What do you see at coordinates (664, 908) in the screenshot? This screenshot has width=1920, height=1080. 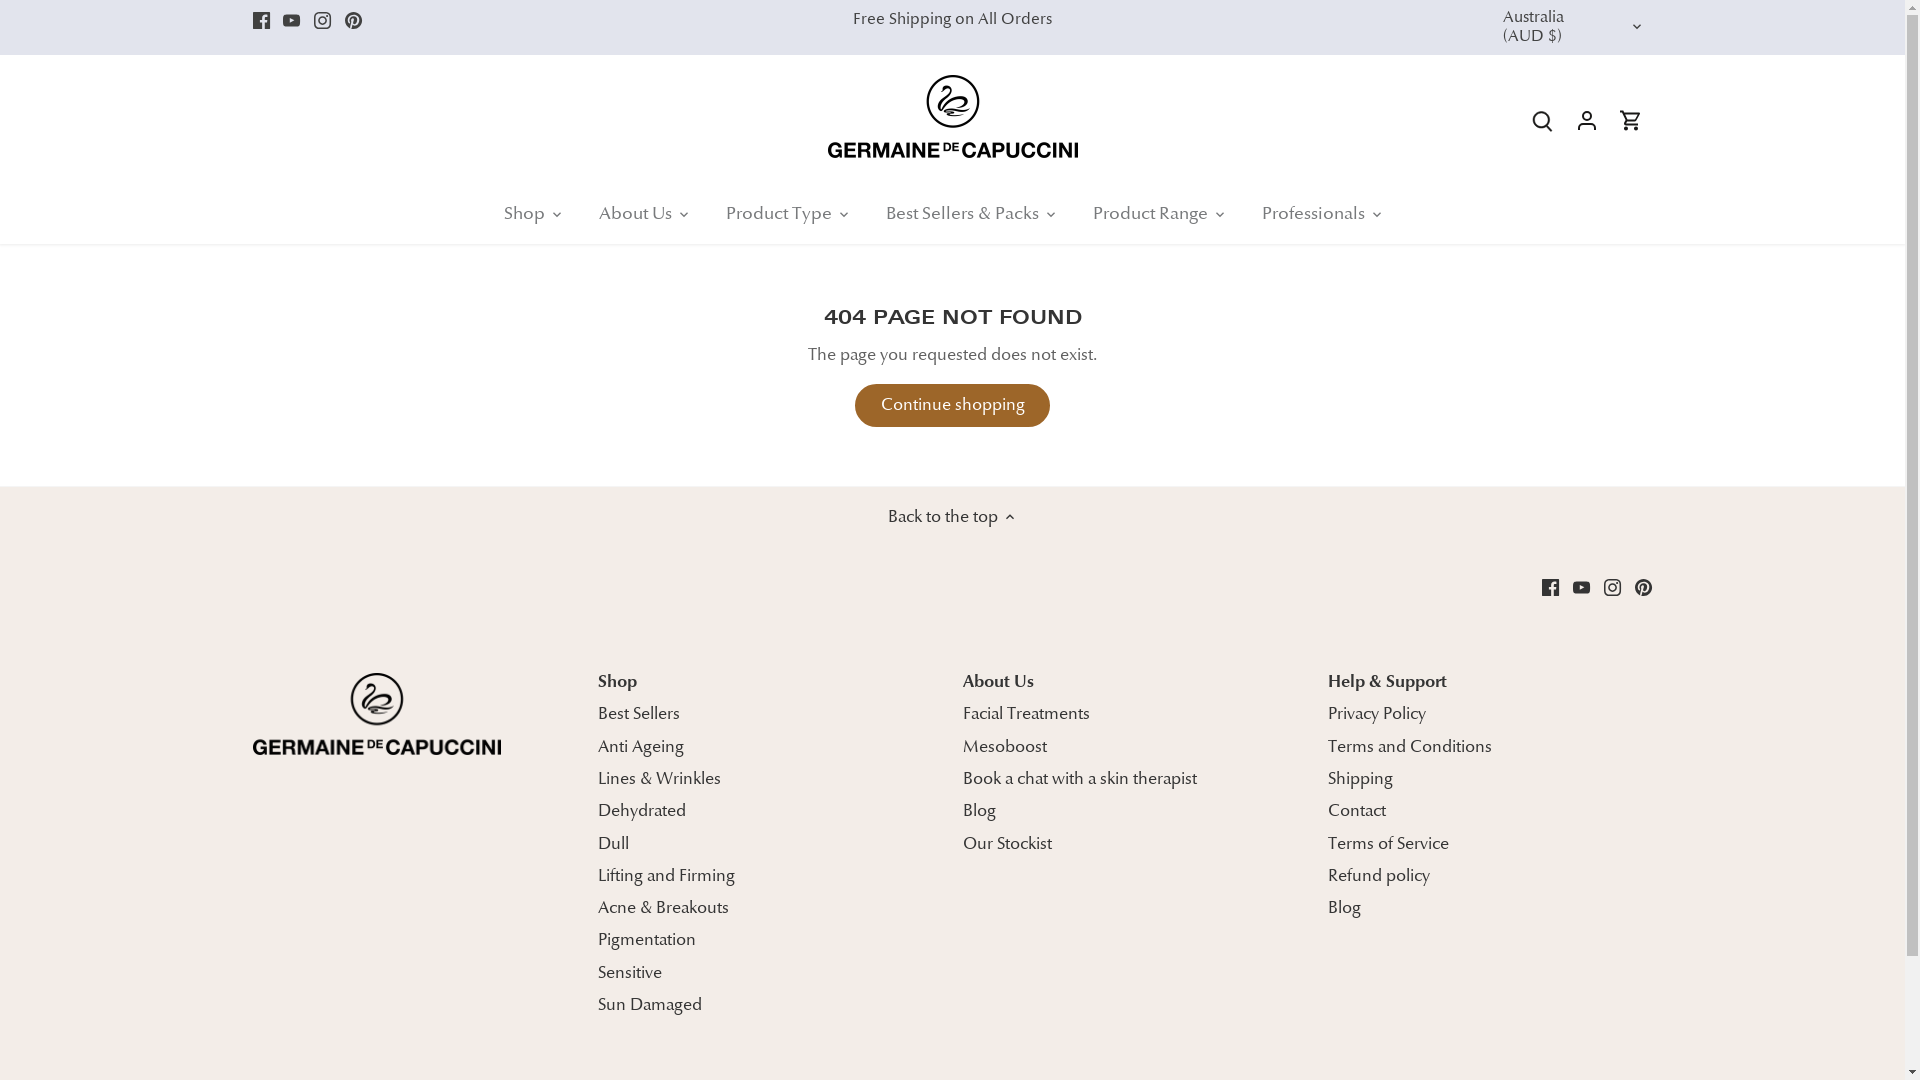 I see `Acne & Breakouts` at bounding box center [664, 908].